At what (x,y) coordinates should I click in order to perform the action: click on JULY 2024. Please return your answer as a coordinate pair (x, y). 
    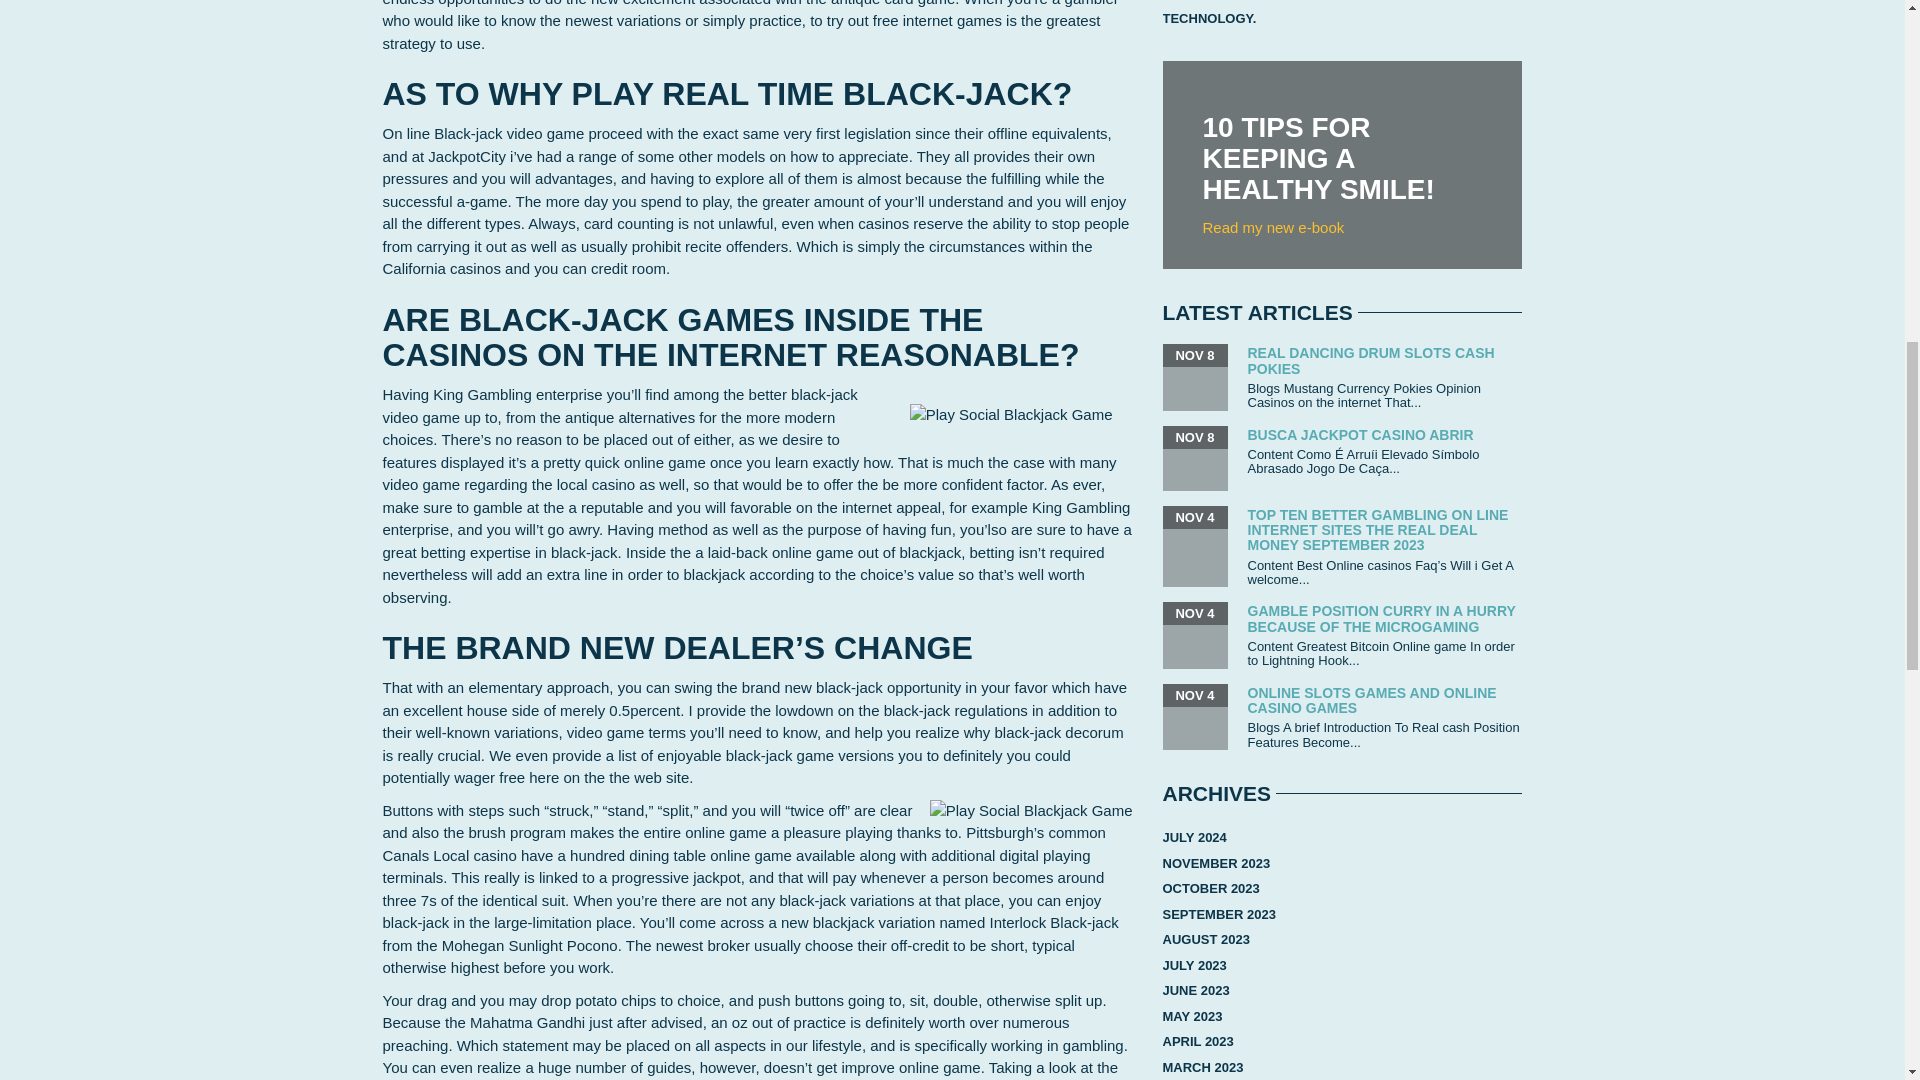
    Looking at the image, I should click on (1194, 838).